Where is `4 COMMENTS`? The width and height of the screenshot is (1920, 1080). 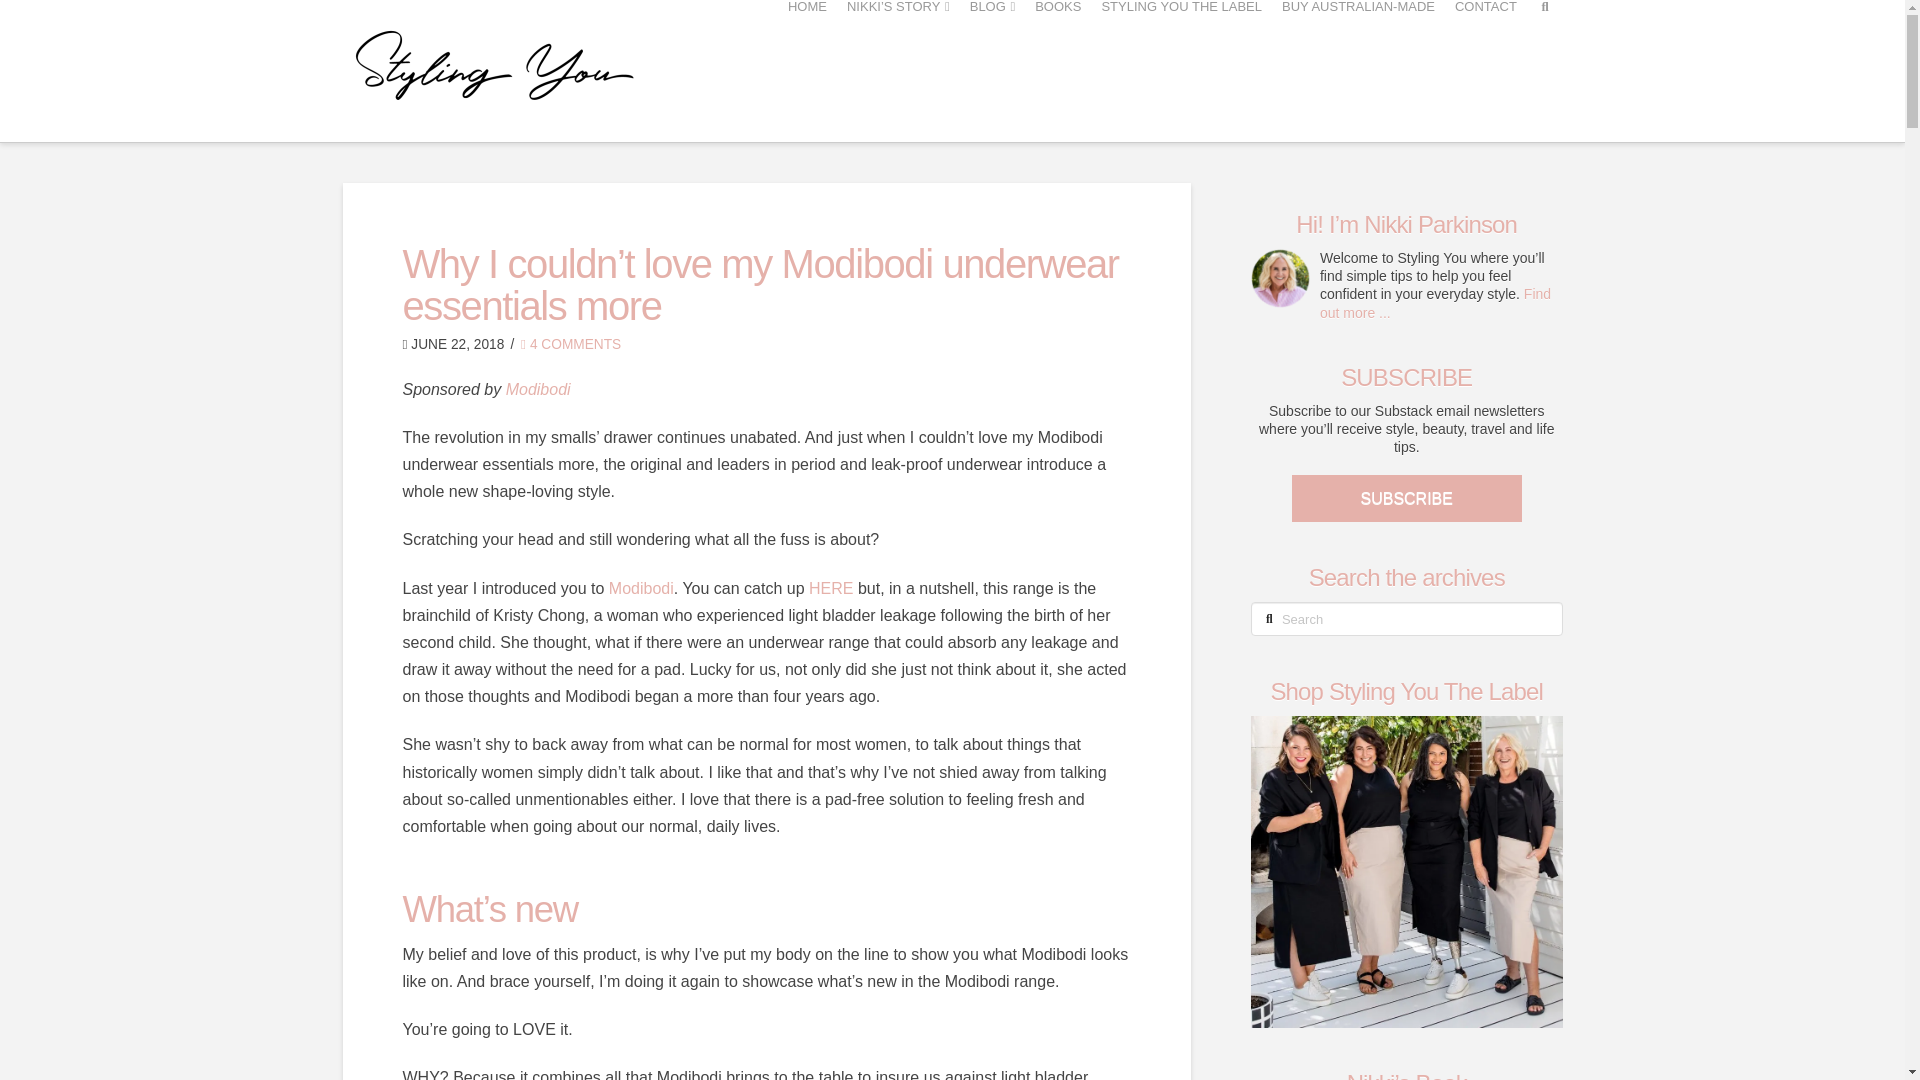
4 COMMENTS is located at coordinates (570, 344).